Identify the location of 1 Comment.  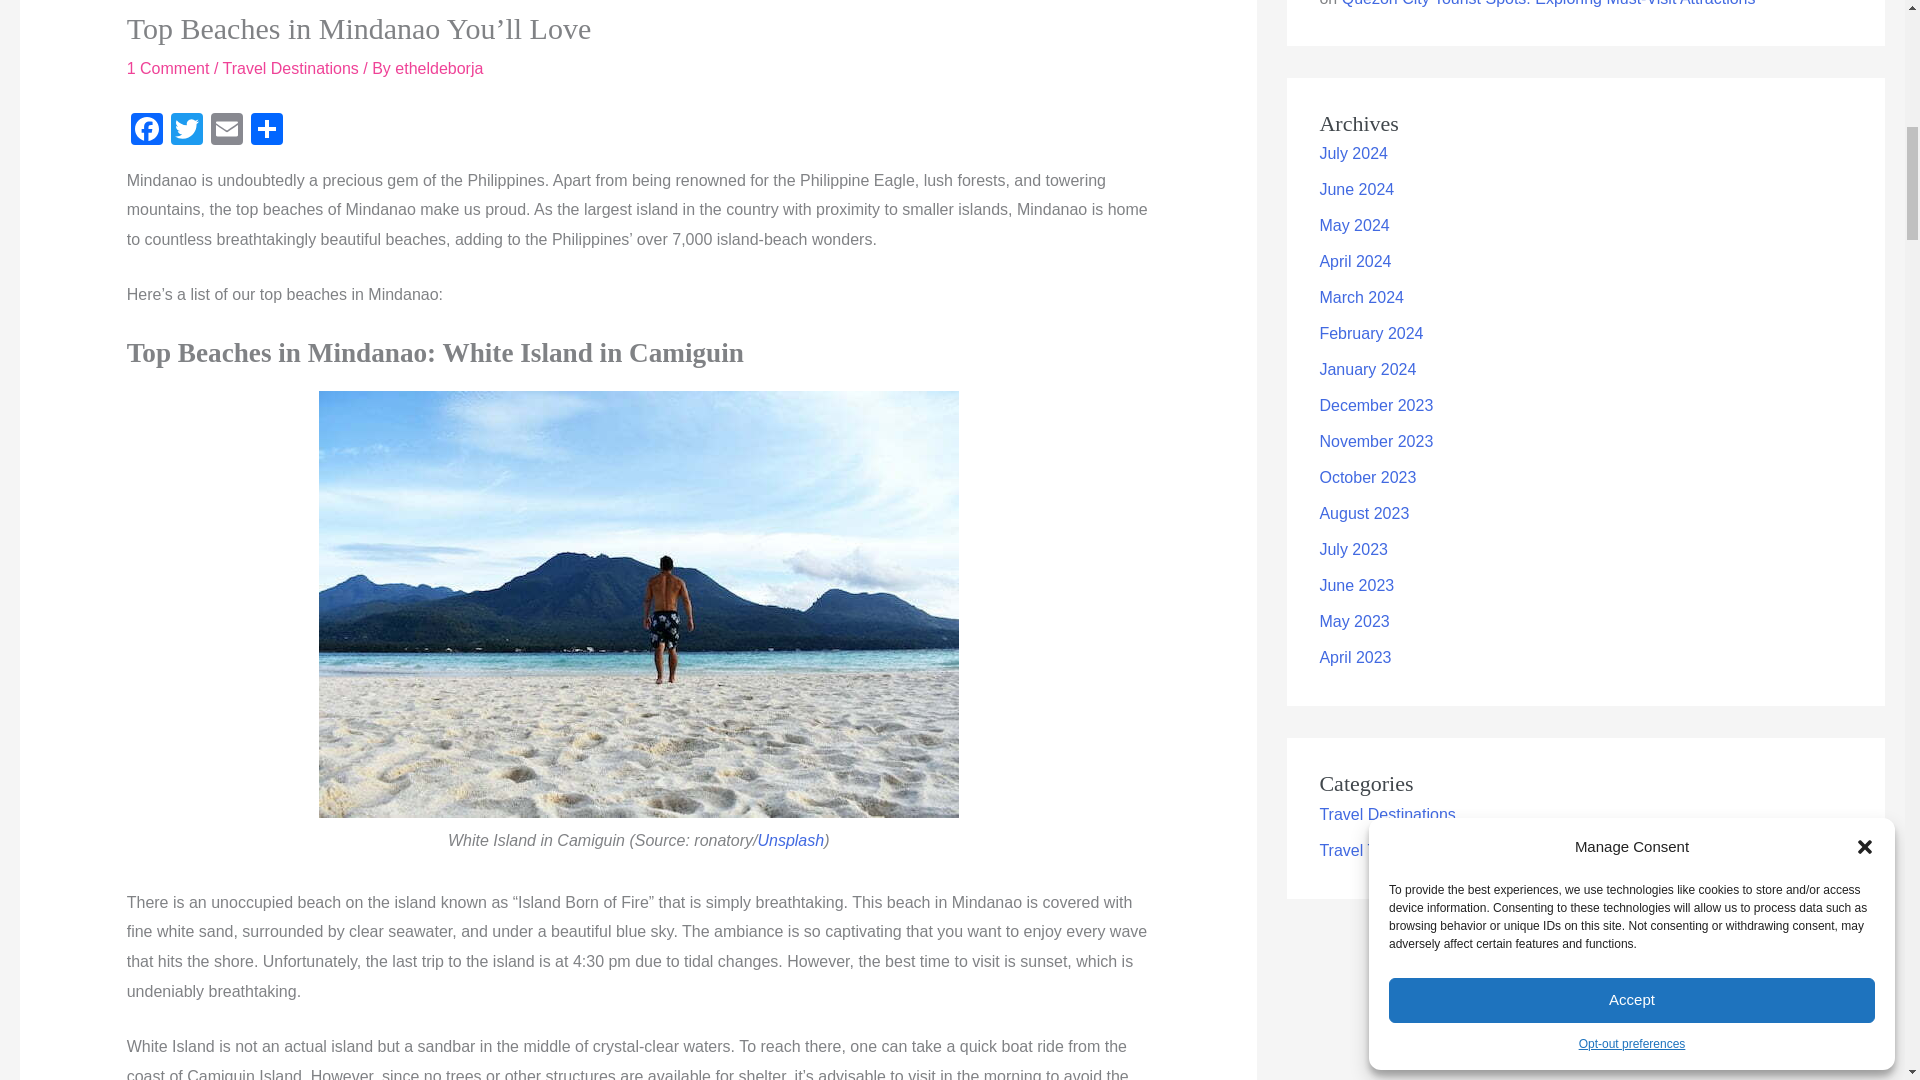
(168, 68).